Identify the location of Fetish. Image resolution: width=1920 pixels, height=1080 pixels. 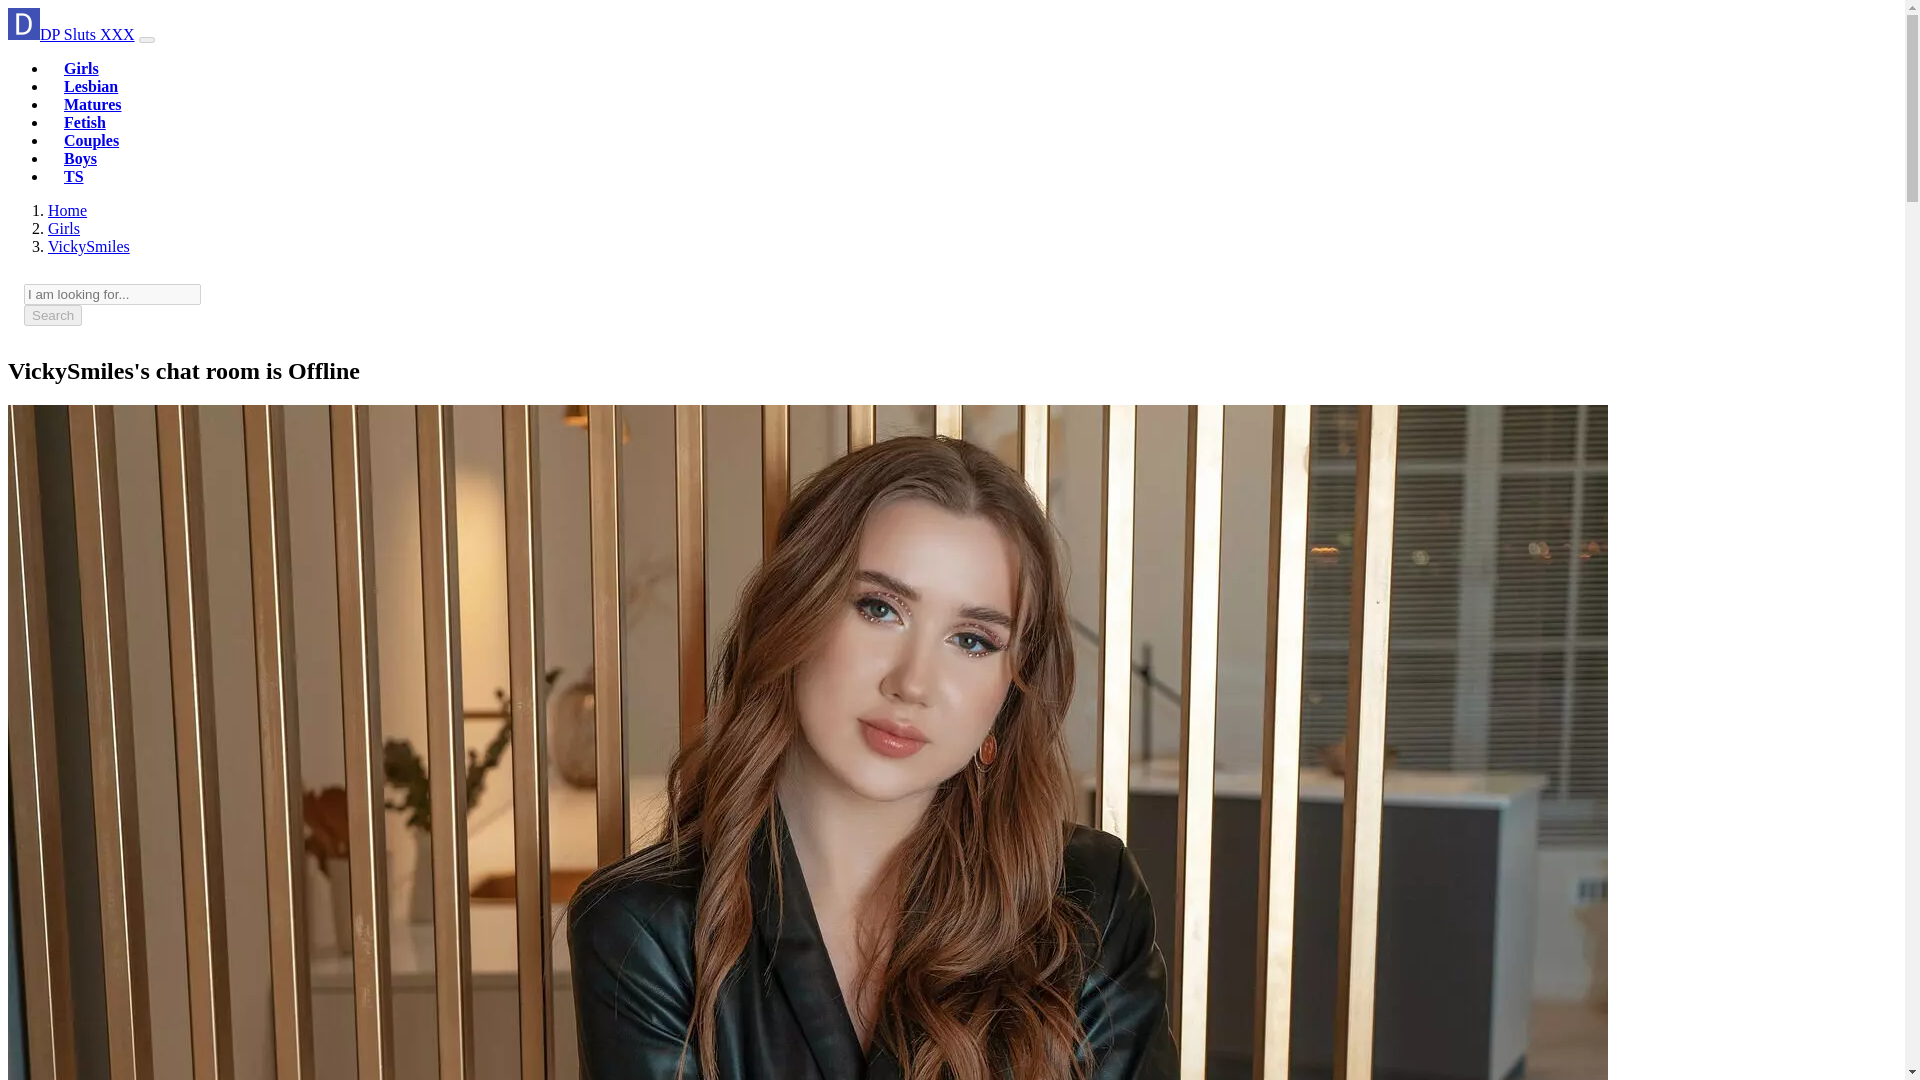
(84, 122).